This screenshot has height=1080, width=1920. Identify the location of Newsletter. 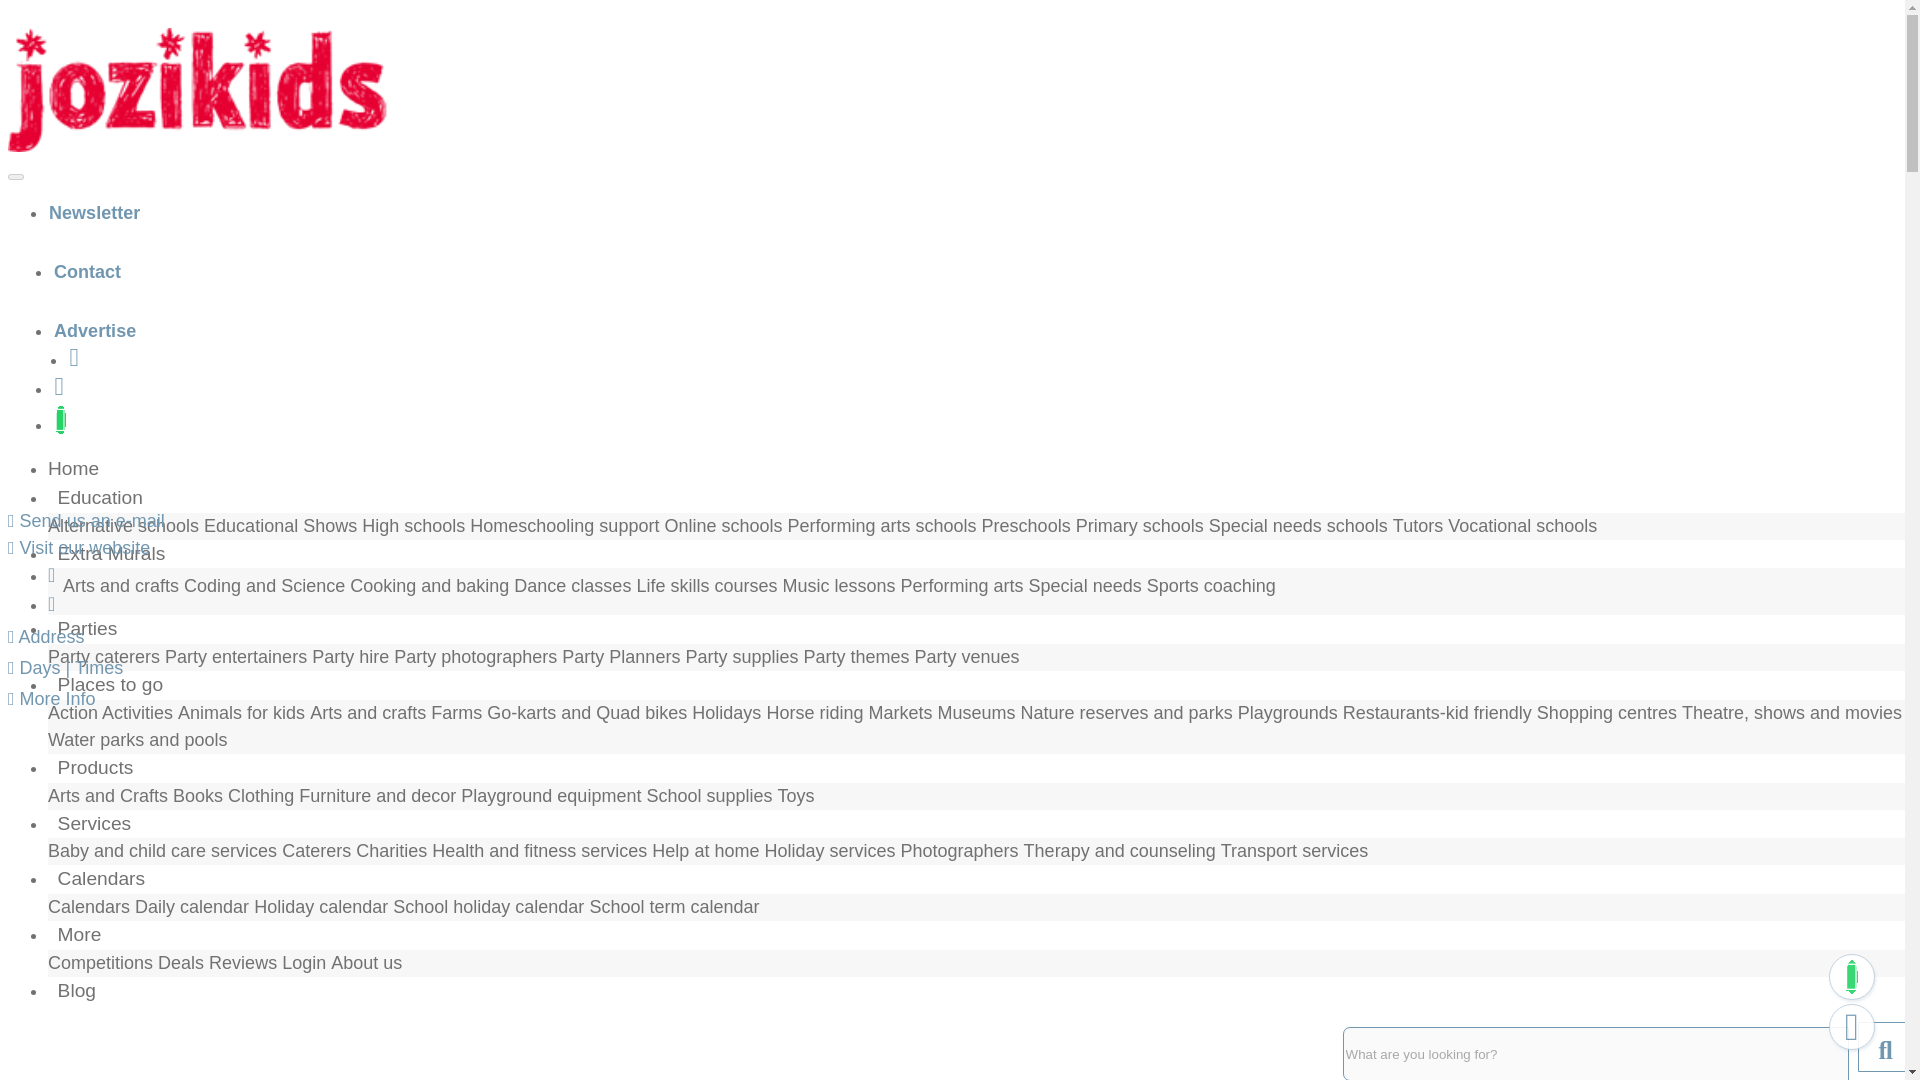
(94, 212).